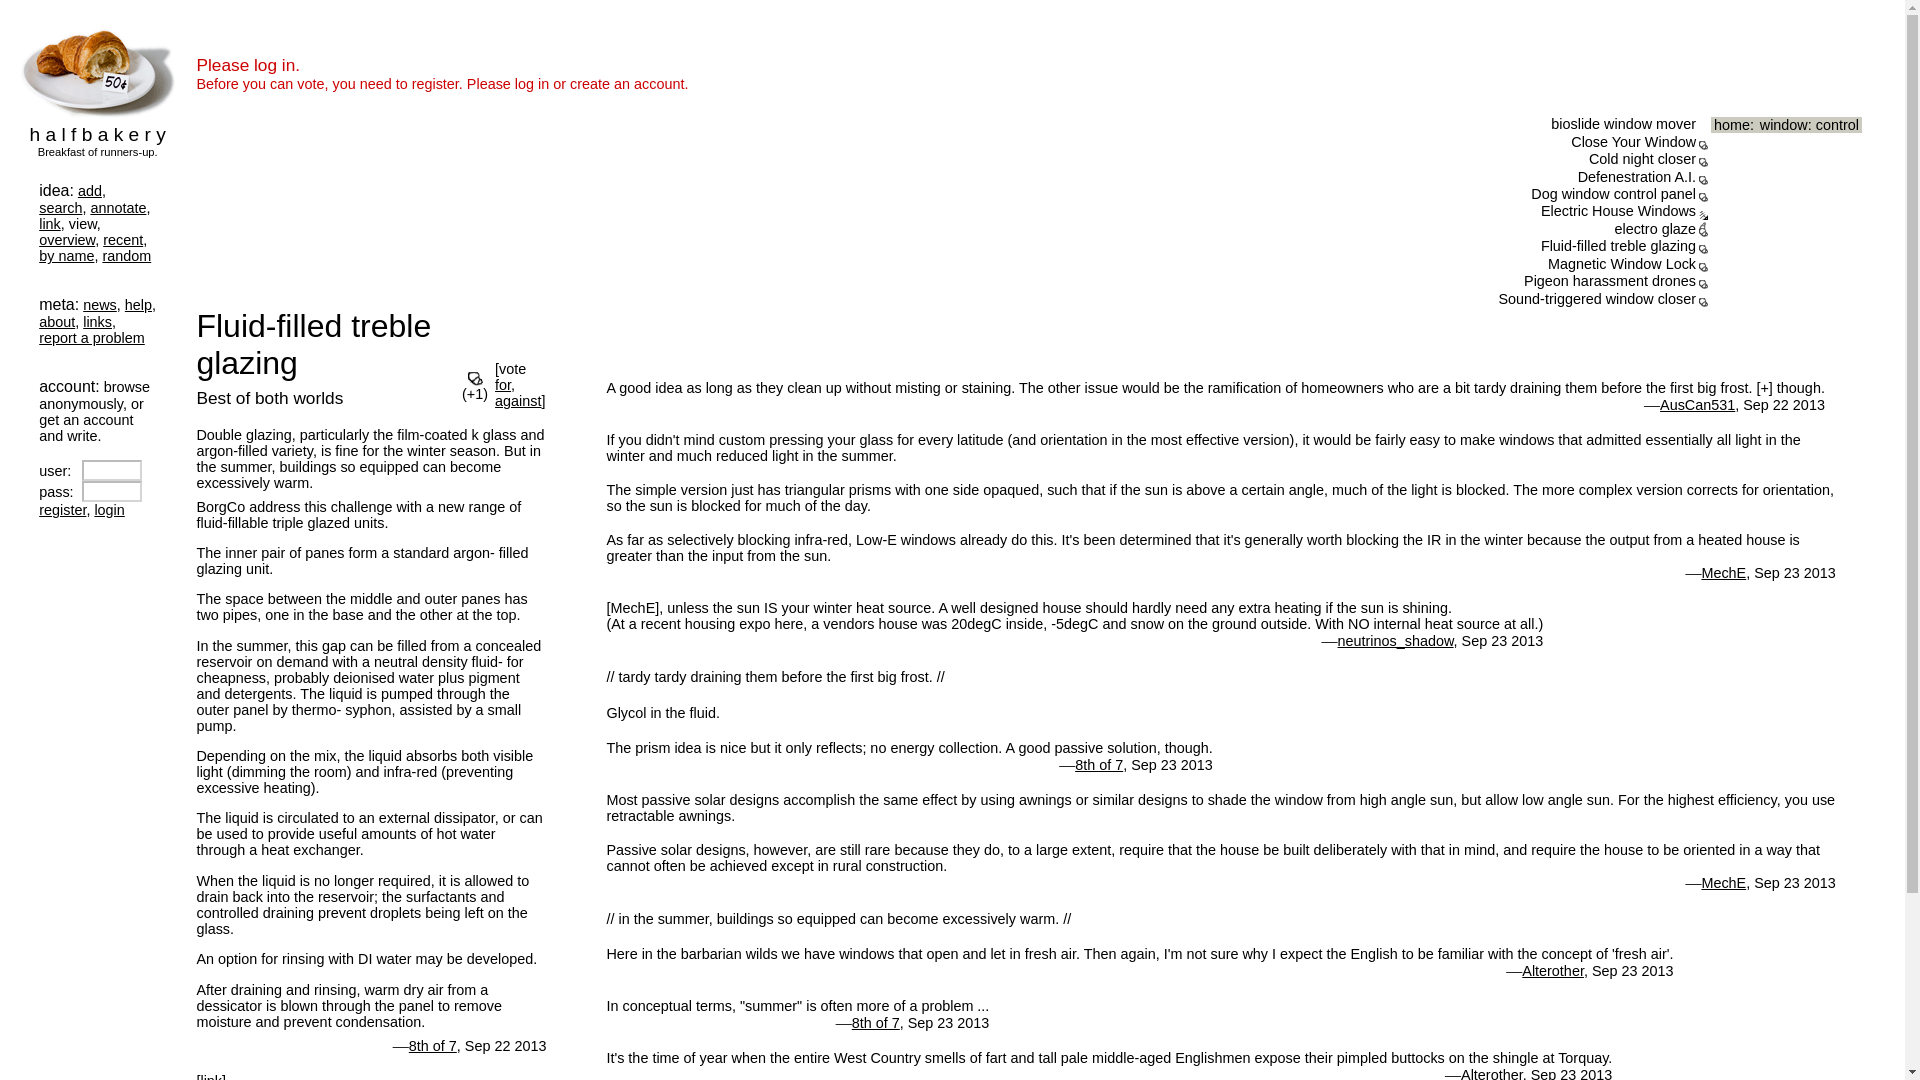 The width and height of the screenshot is (1920, 1080). What do you see at coordinates (60, 208) in the screenshot?
I see `search` at bounding box center [60, 208].